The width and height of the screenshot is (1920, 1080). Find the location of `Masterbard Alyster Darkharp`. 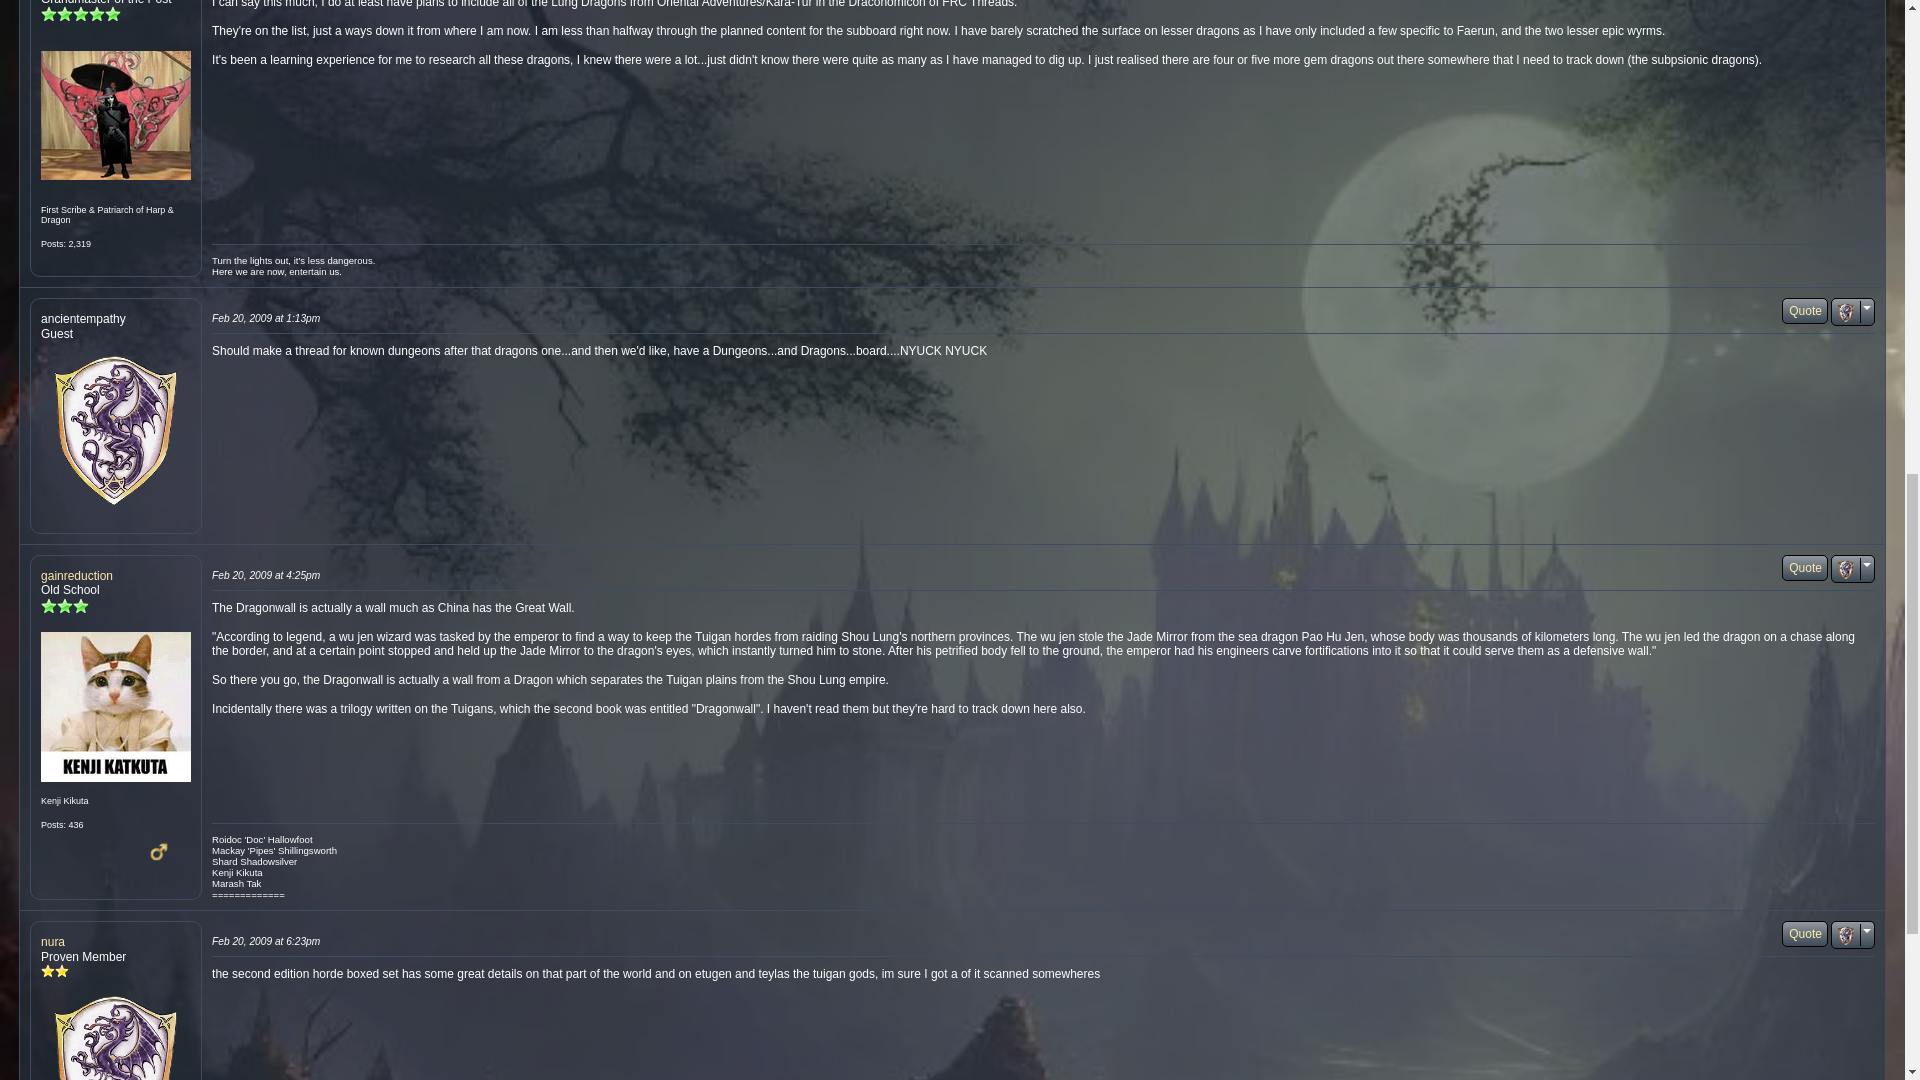

Masterbard Alyster Darkharp is located at coordinates (115, 114).